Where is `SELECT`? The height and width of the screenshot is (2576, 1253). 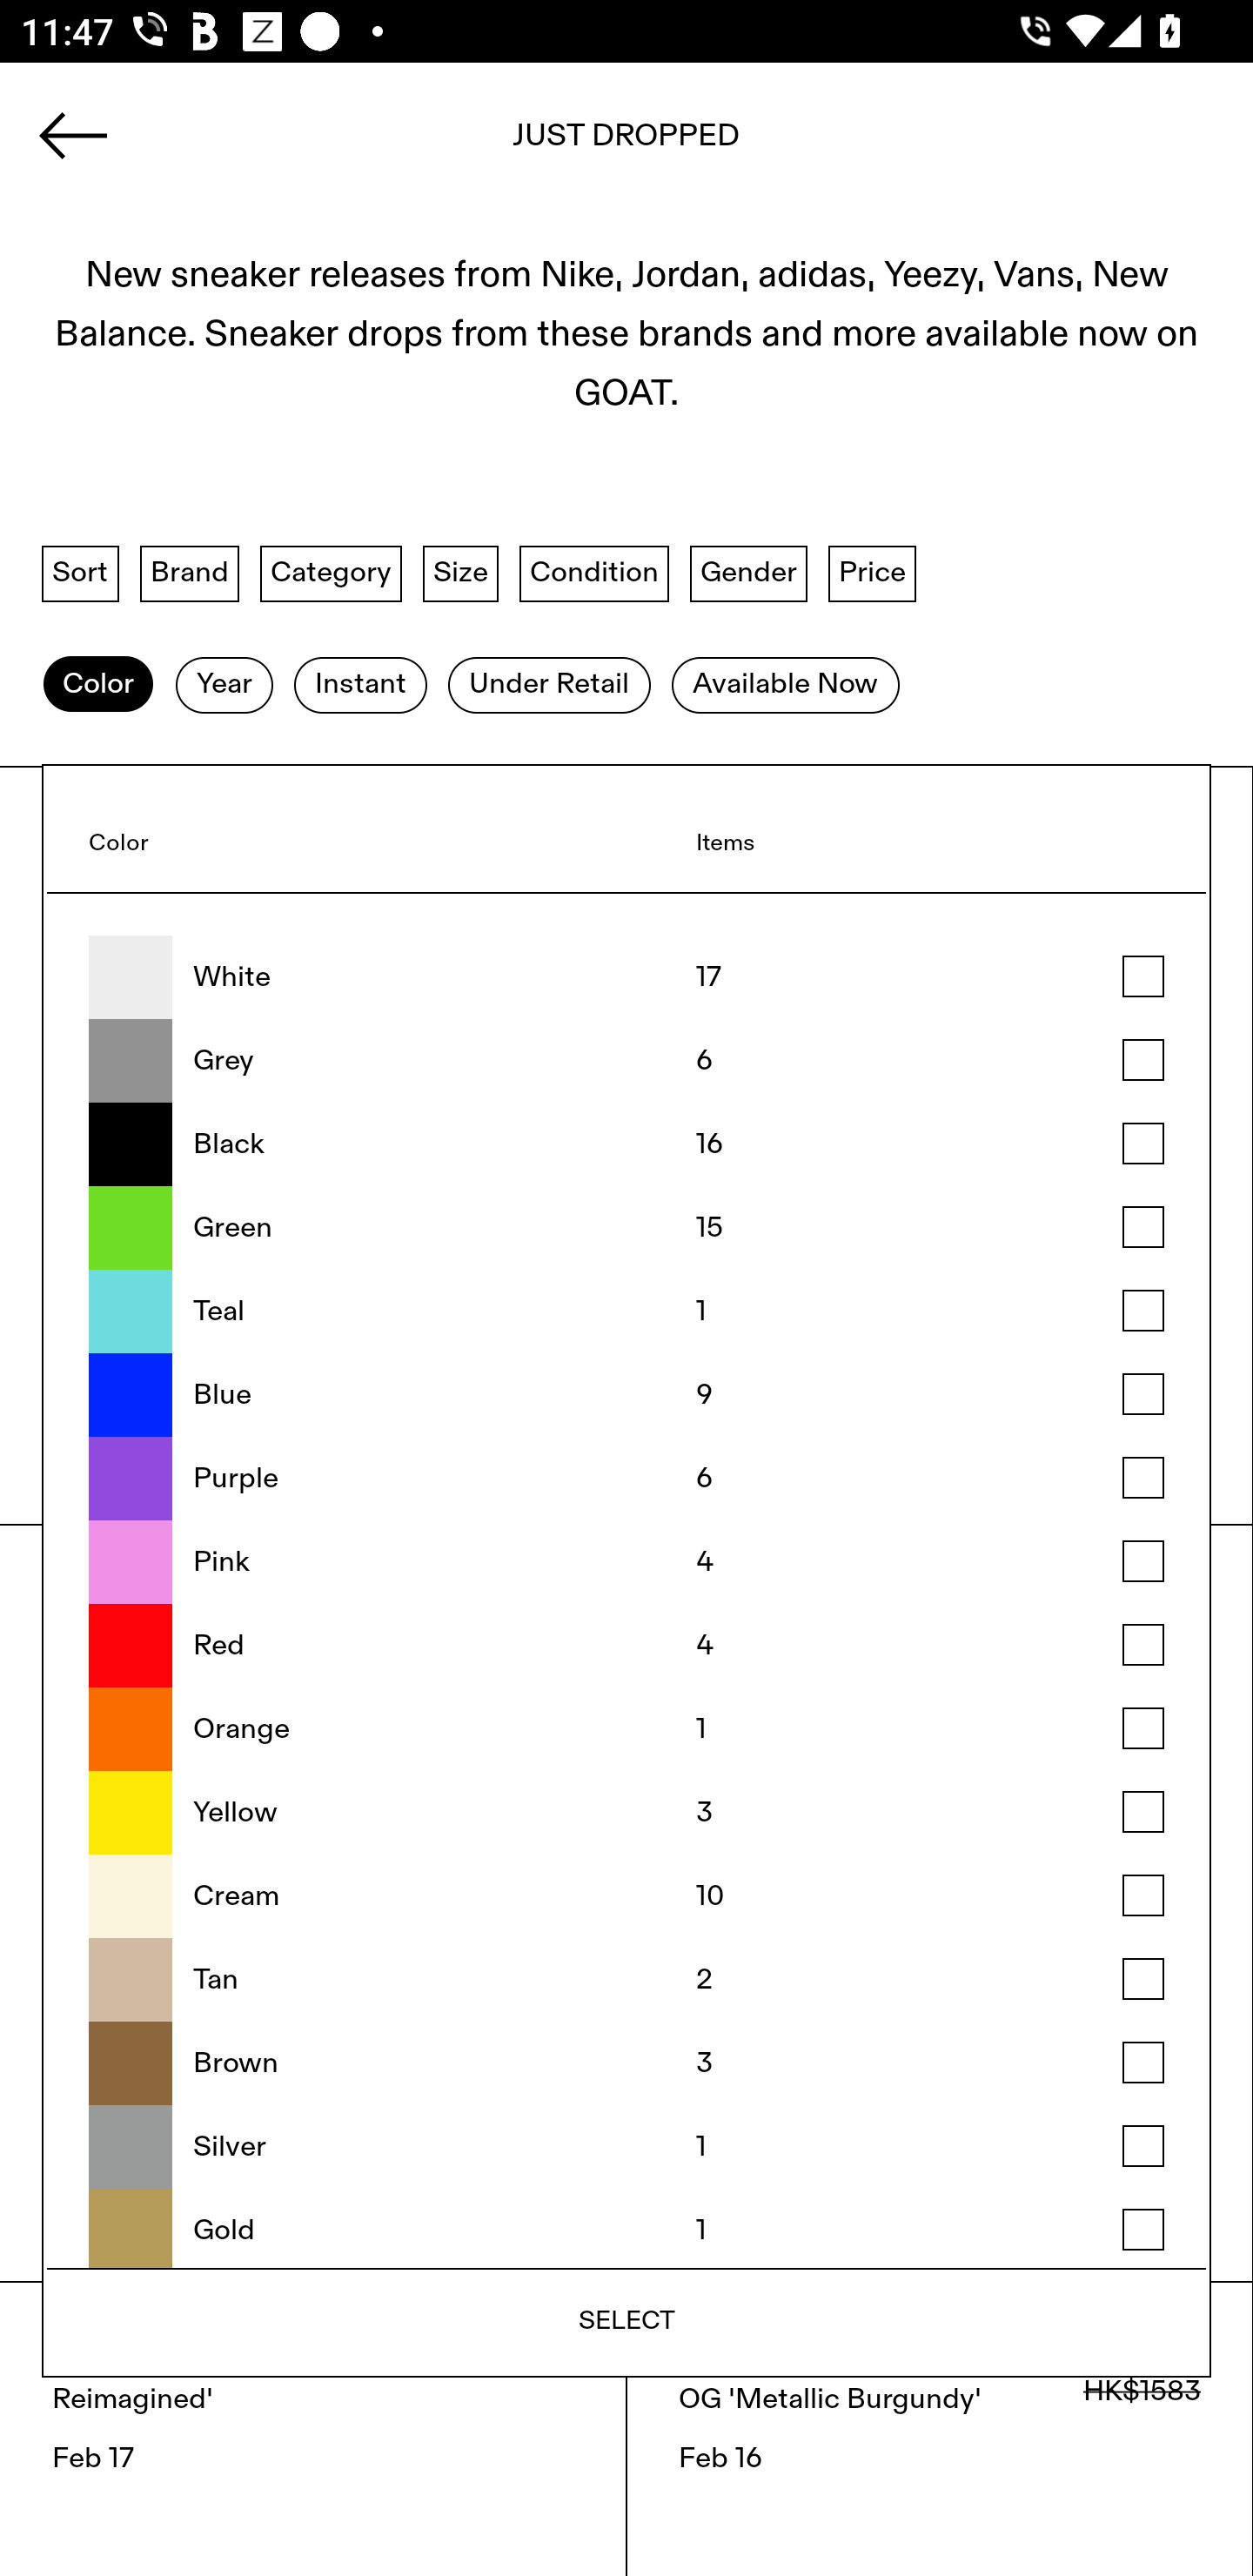 SELECT is located at coordinates (626, 2320).